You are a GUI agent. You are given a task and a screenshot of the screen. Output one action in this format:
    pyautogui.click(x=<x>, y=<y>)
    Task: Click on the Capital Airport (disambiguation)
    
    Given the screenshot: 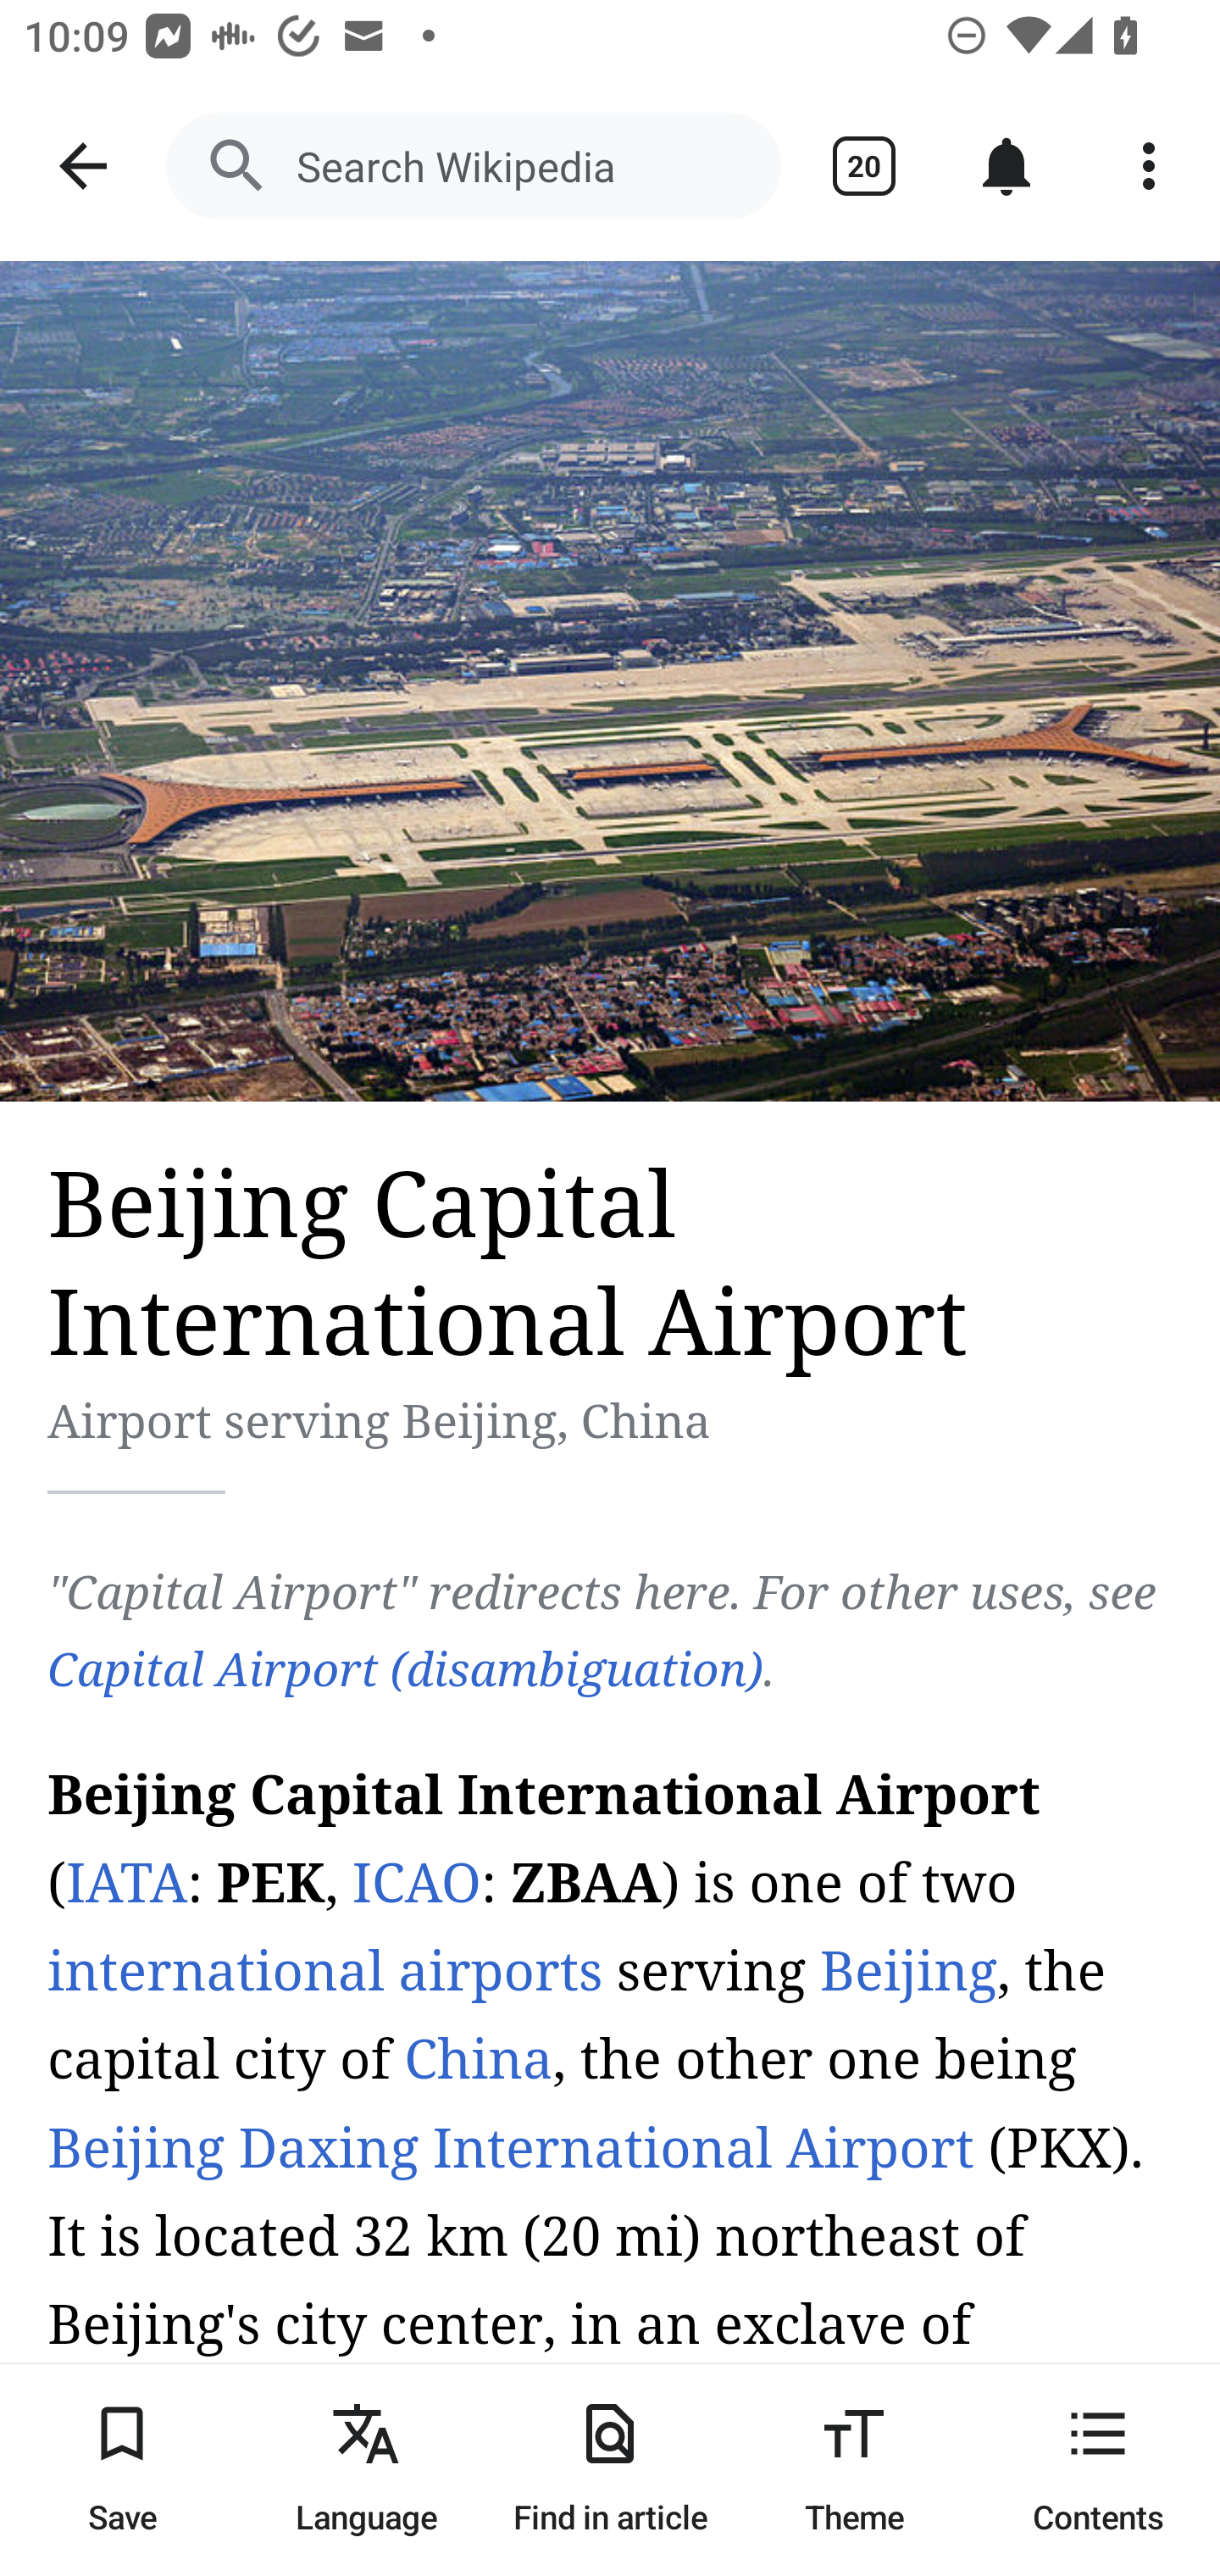 What is the action you would take?
    pyautogui.click(x=406, y=1671)
    